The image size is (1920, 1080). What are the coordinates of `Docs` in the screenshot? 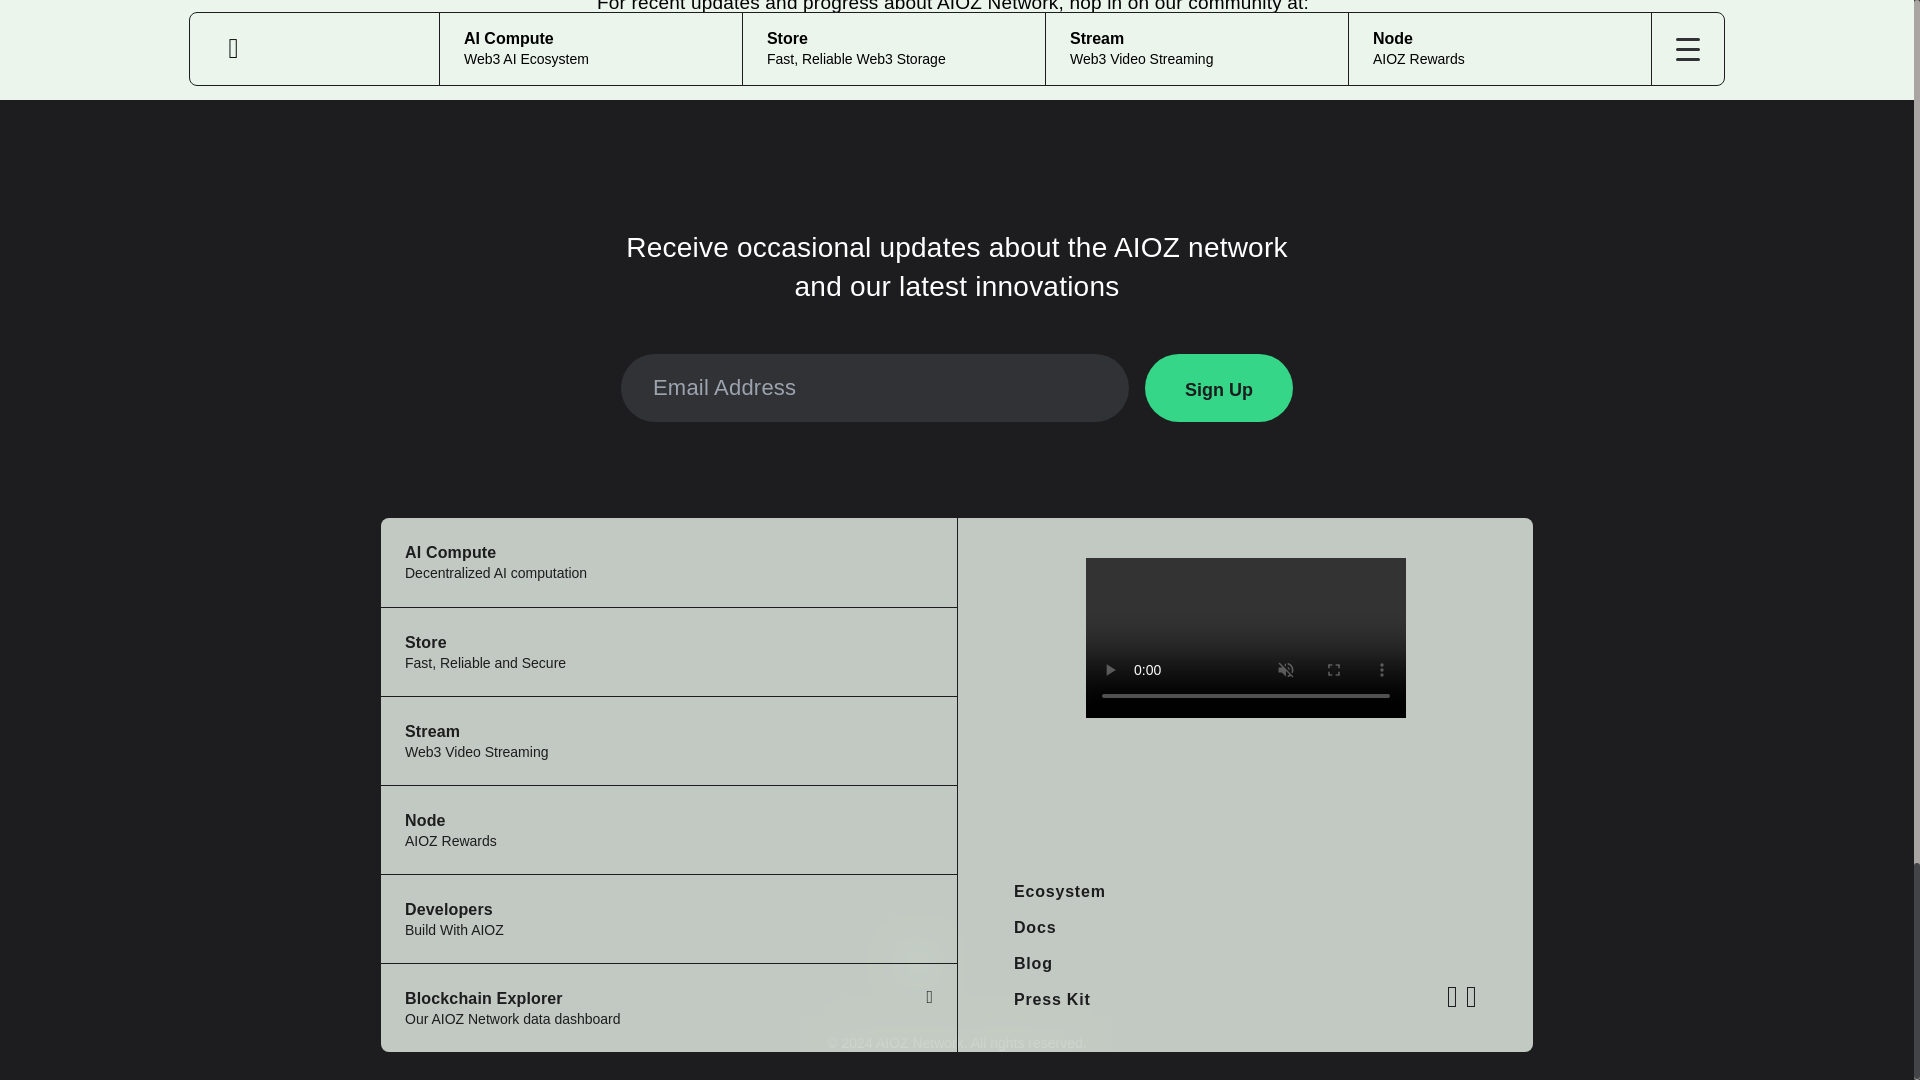 It's located at (1059, 891).